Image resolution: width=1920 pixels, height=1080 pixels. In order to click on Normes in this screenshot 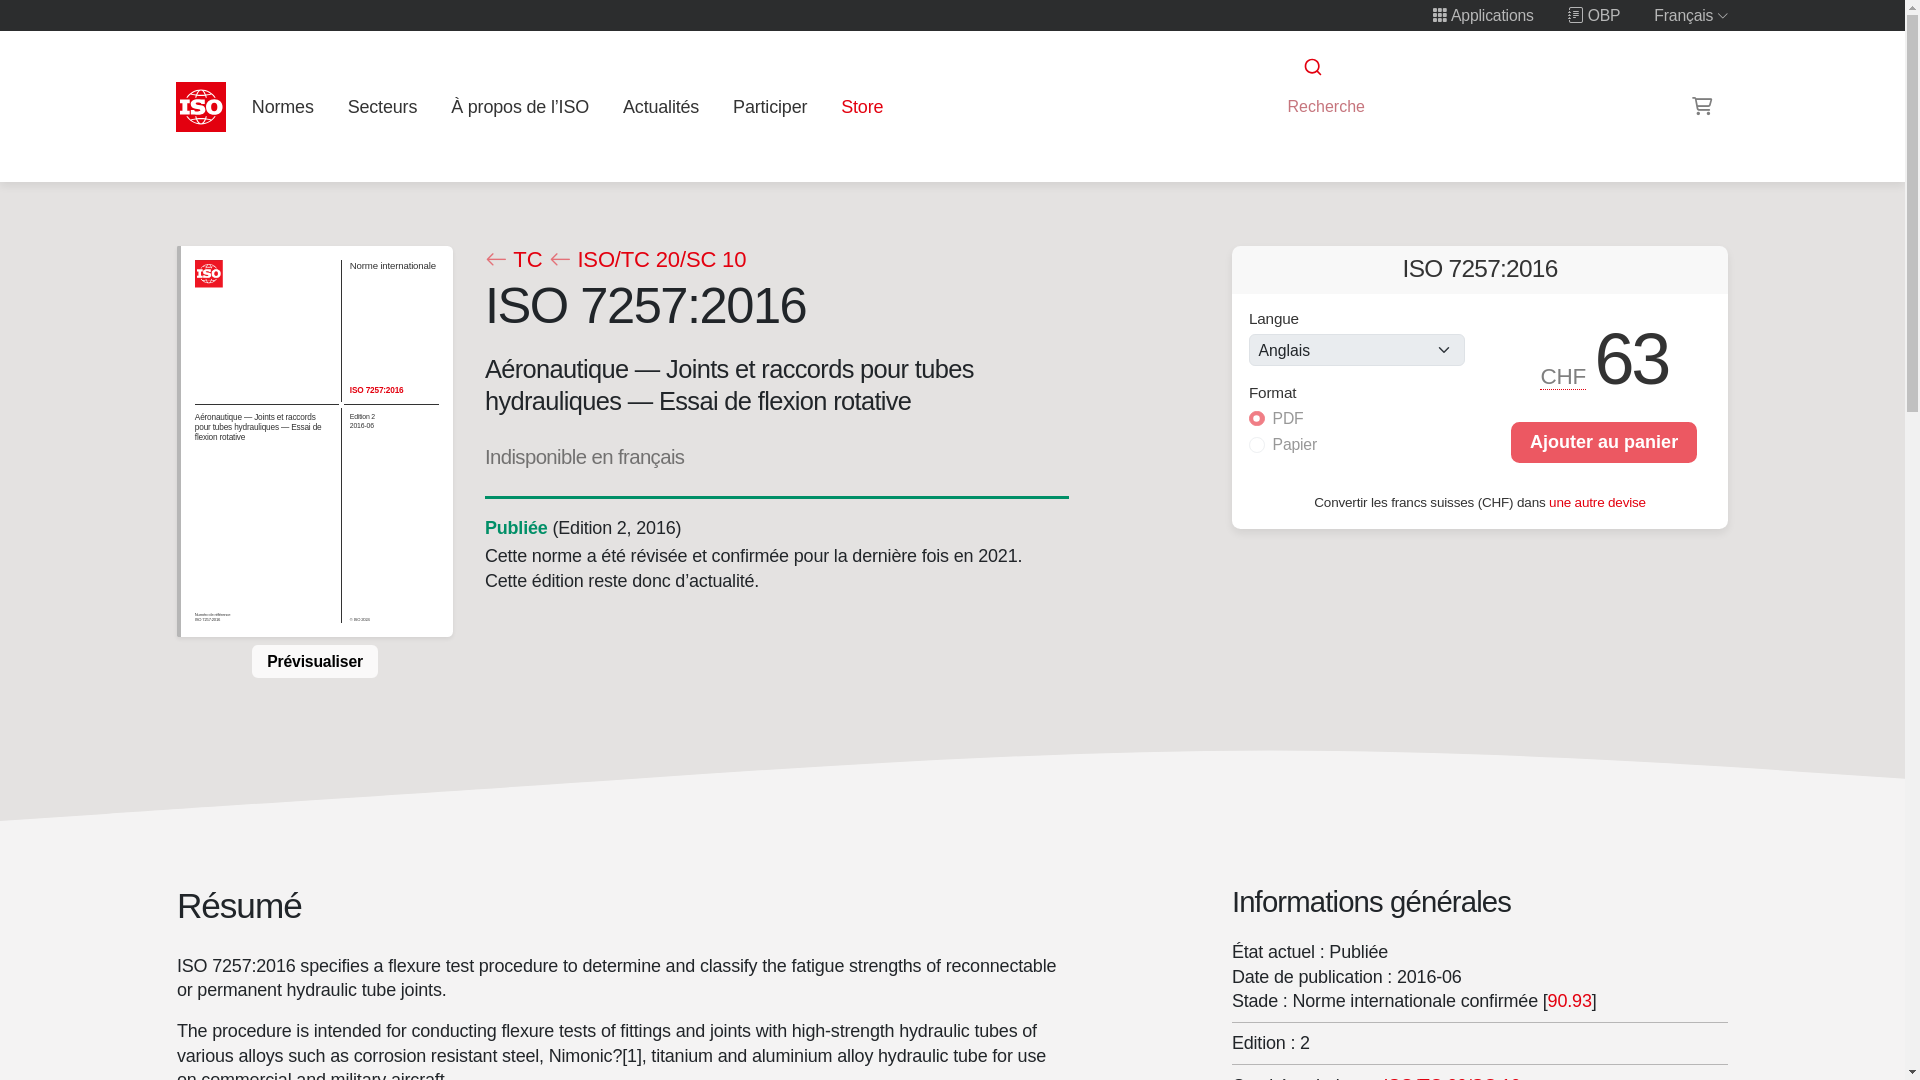, I will do `click(282, 106)`.